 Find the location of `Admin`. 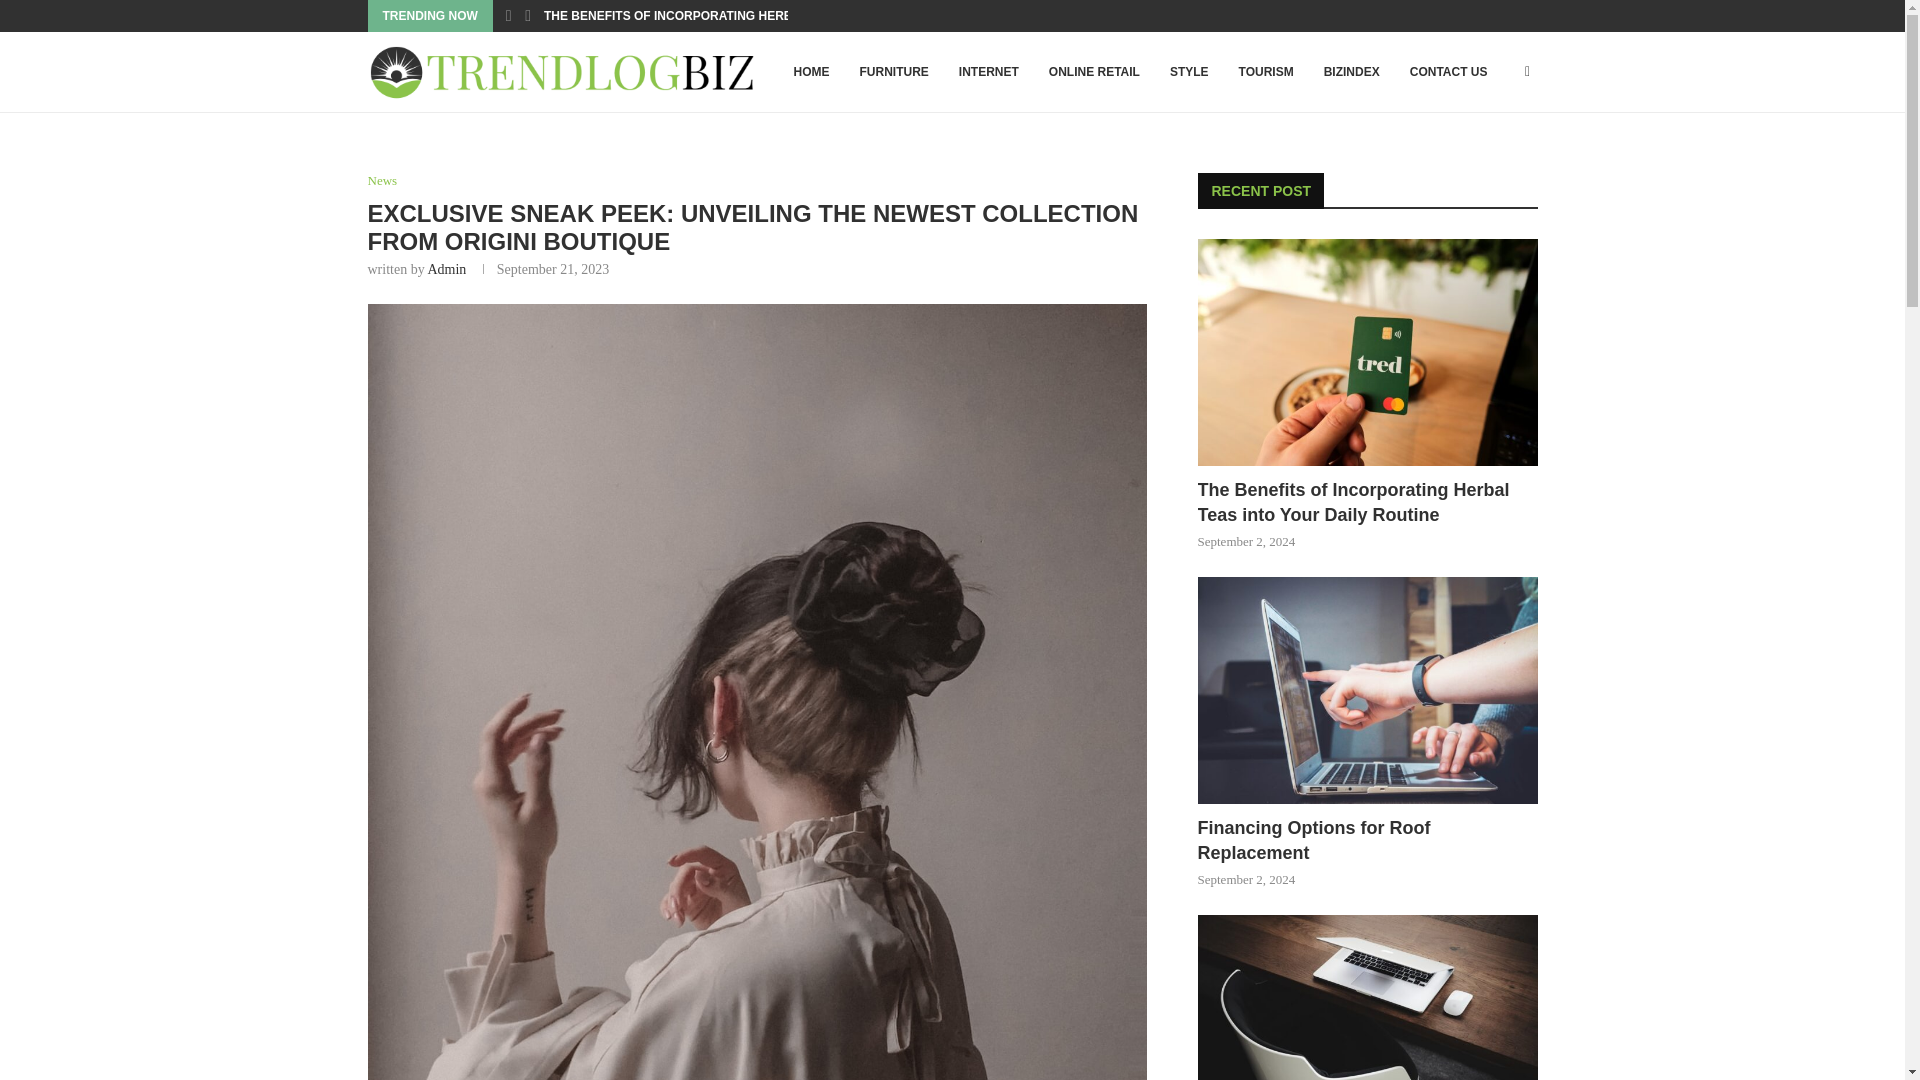

Admin is located at coordinates (446, 269).